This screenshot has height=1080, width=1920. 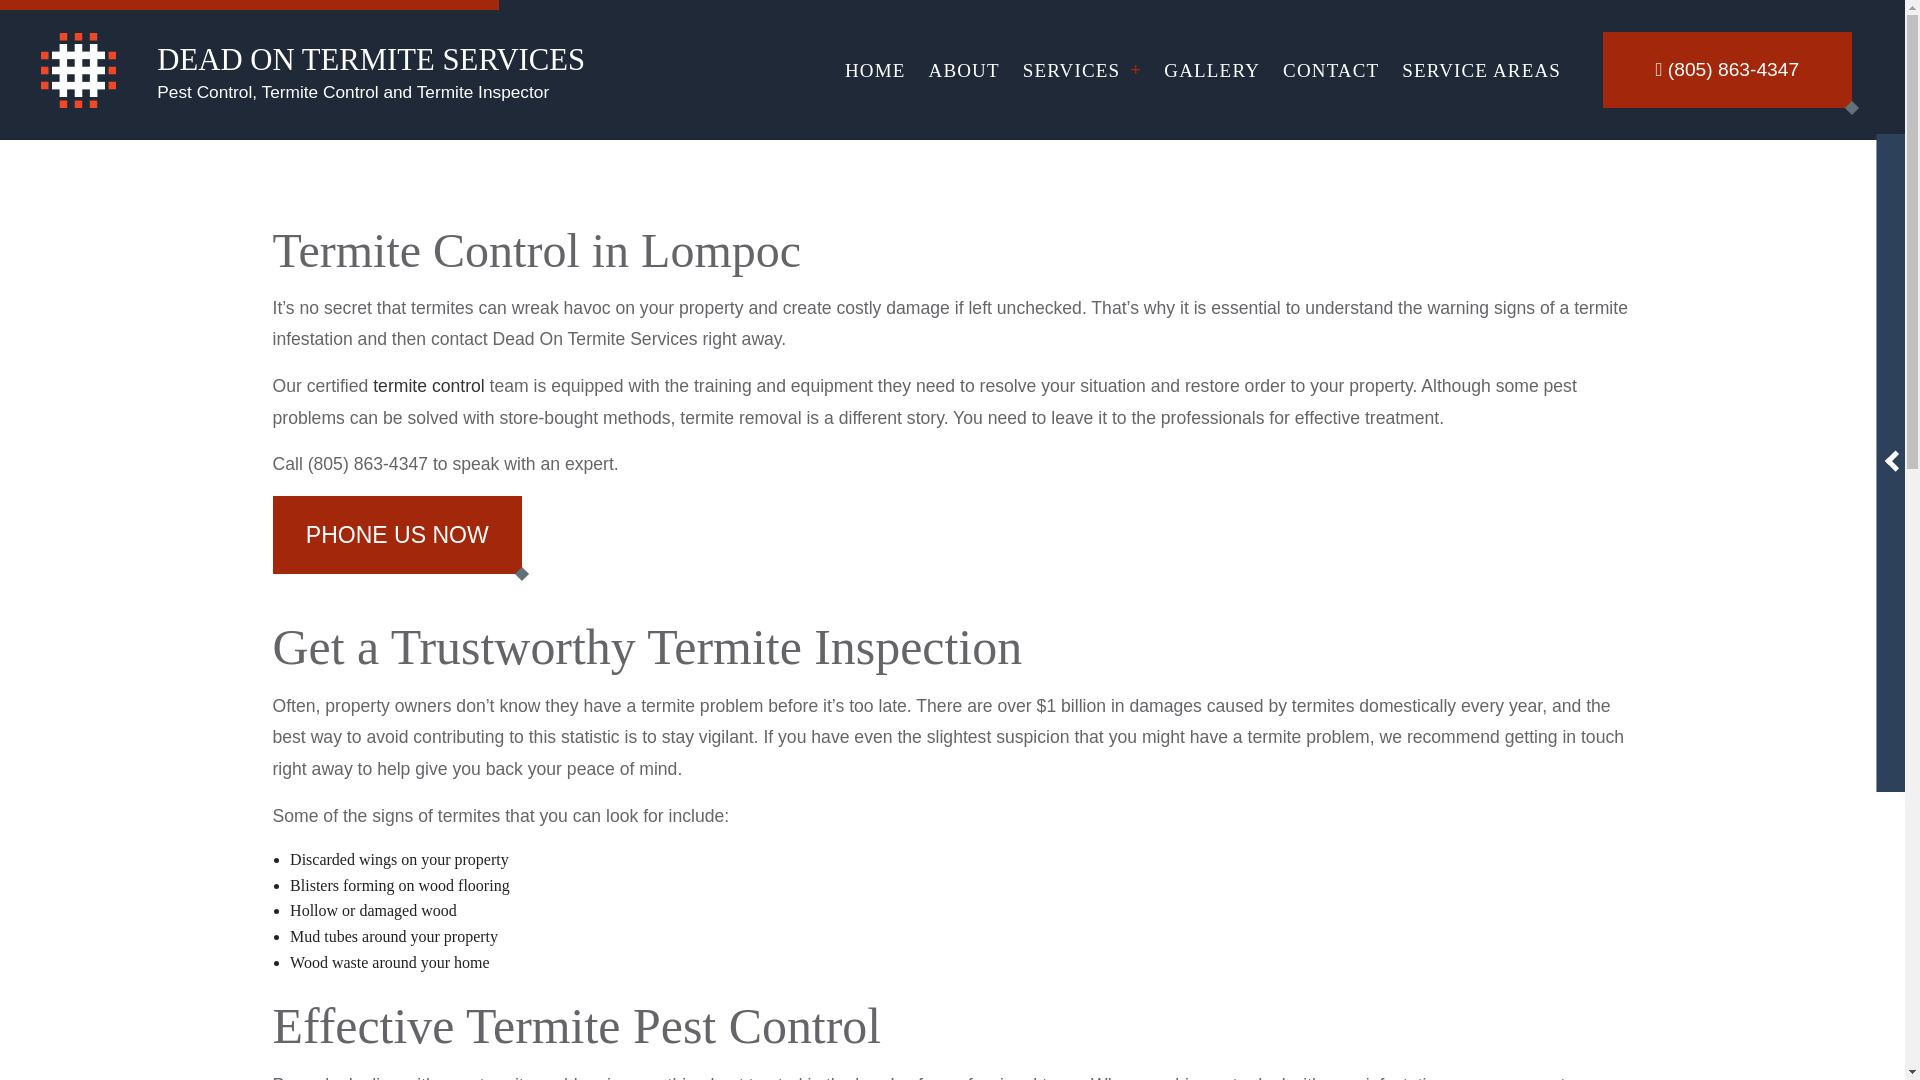 What do you see at coordinates (1330, 70) in the screenshot?
I see `CONTACT` at bounding box center [1330, 70].